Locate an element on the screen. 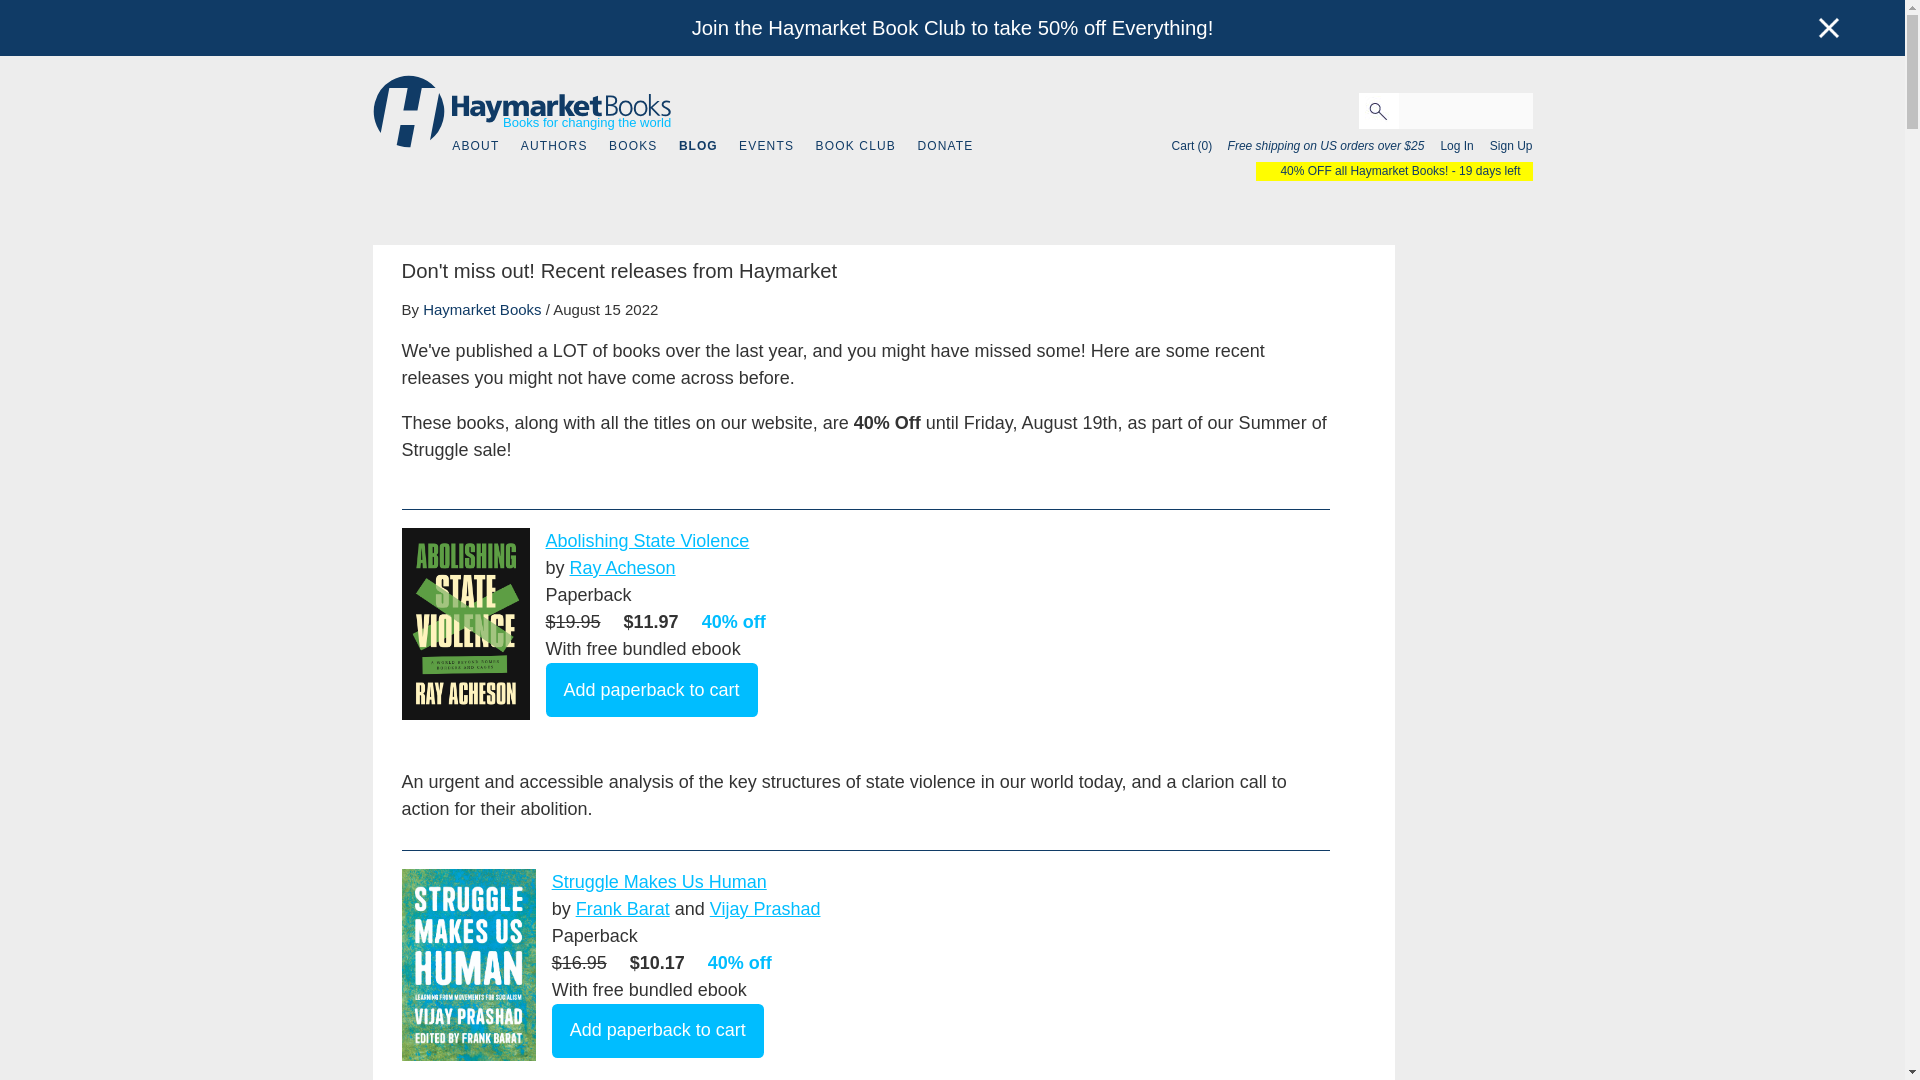  Add paperback to cart is located at coordinates (652, 690).